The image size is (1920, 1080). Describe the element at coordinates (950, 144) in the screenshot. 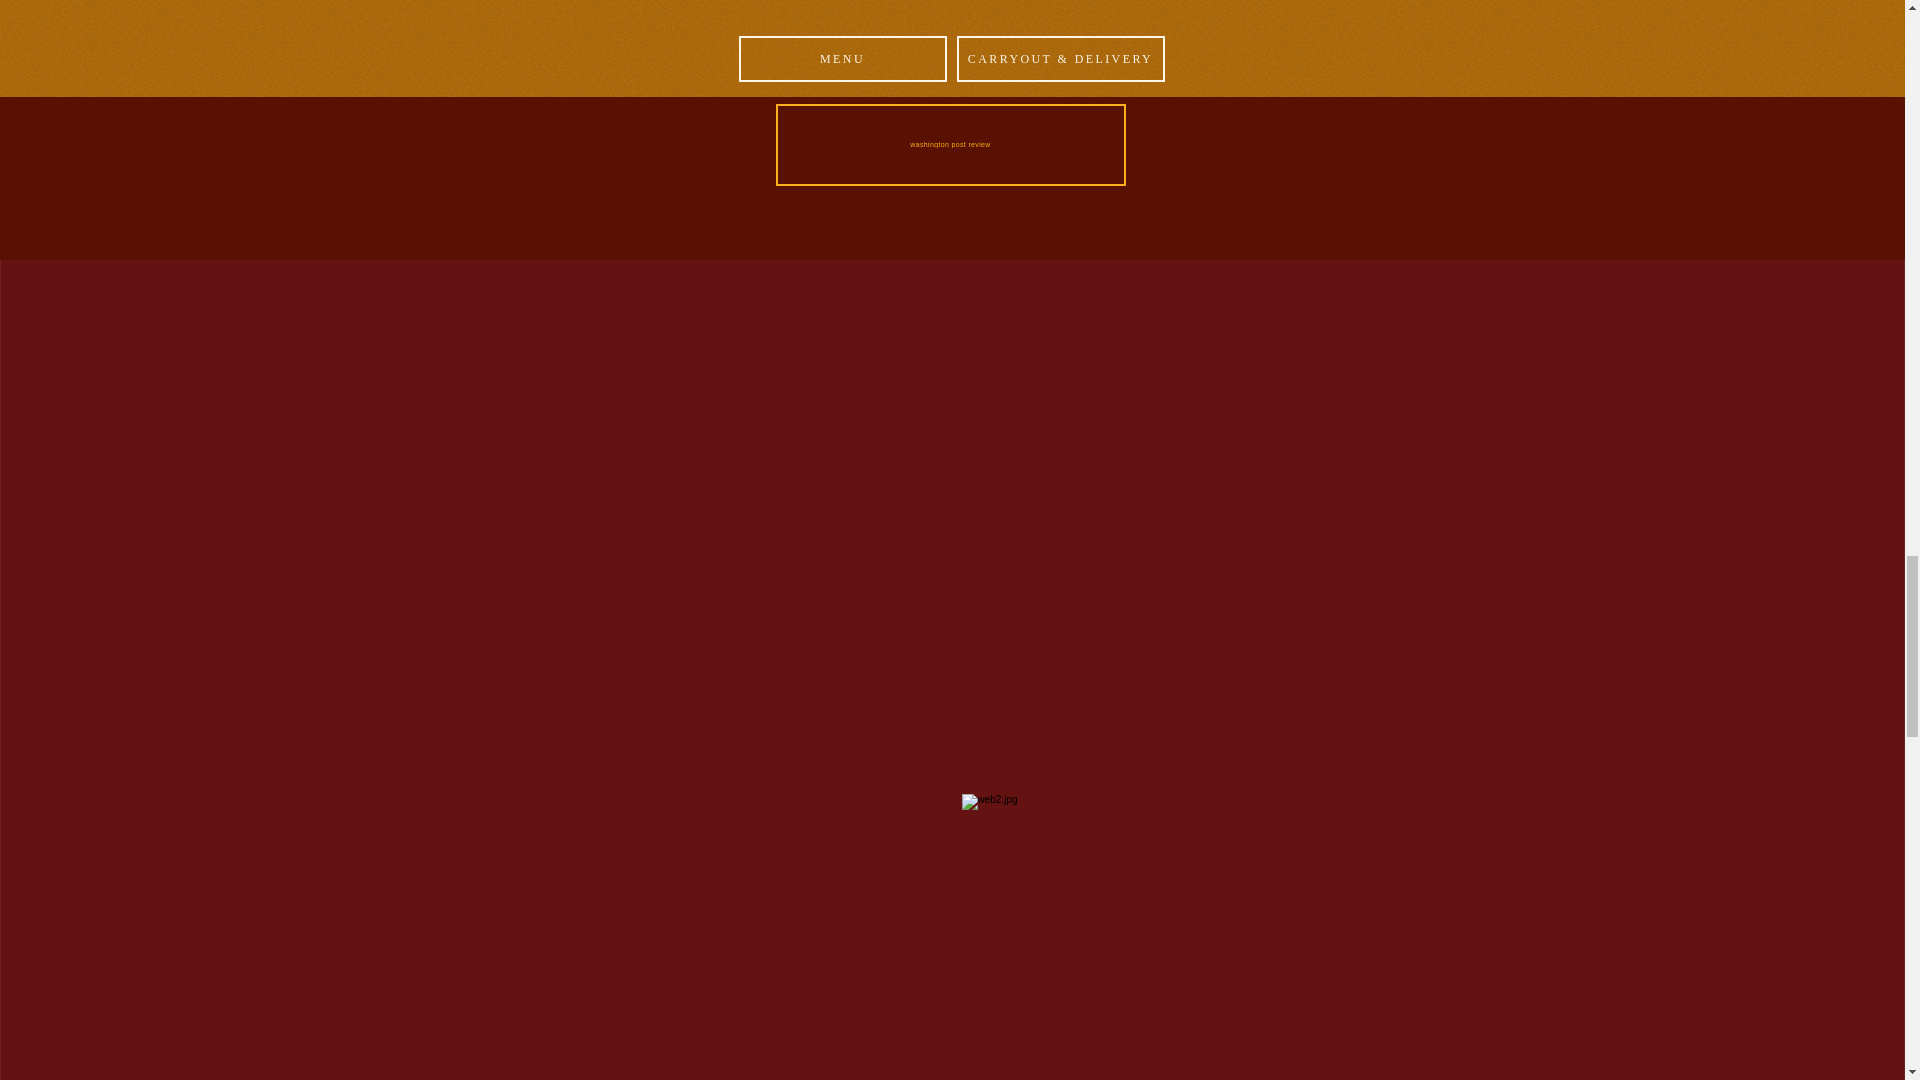

I see `washington post review` at that location.